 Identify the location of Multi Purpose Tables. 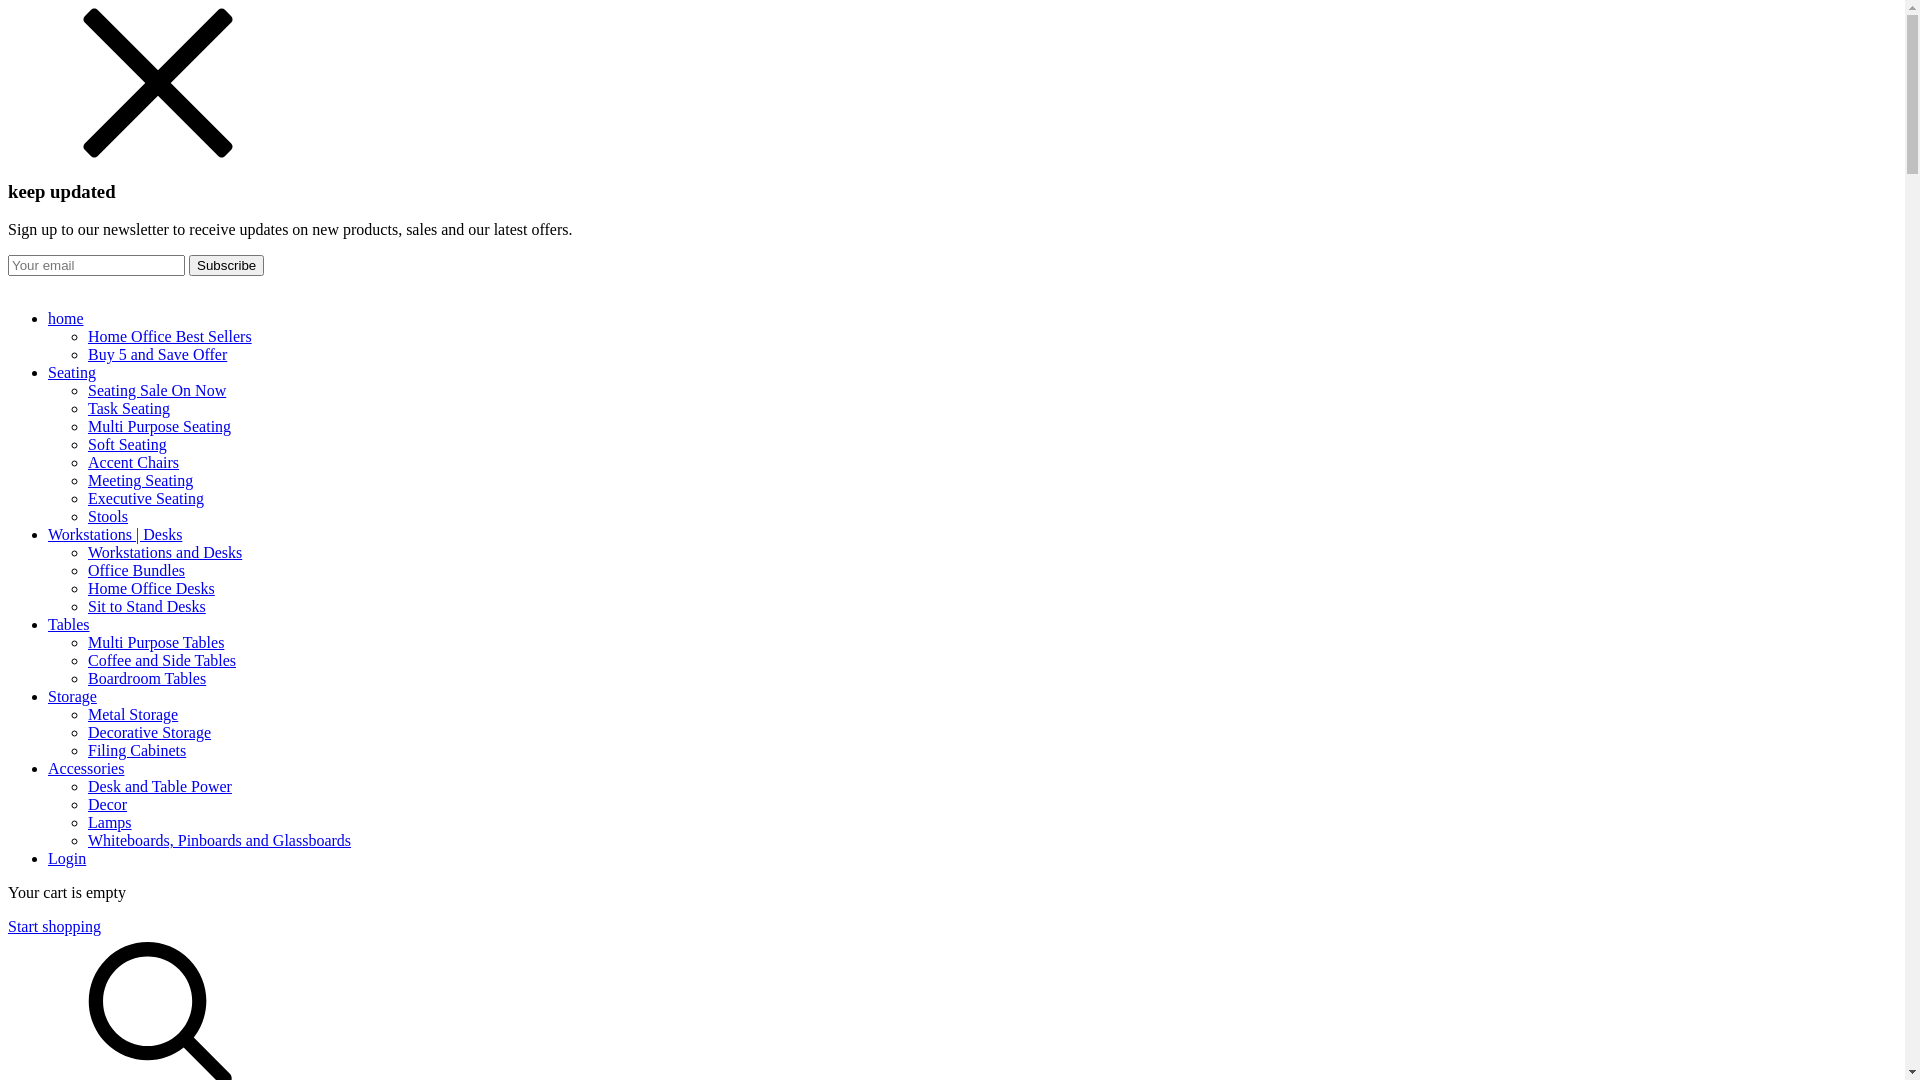
(156, 642).